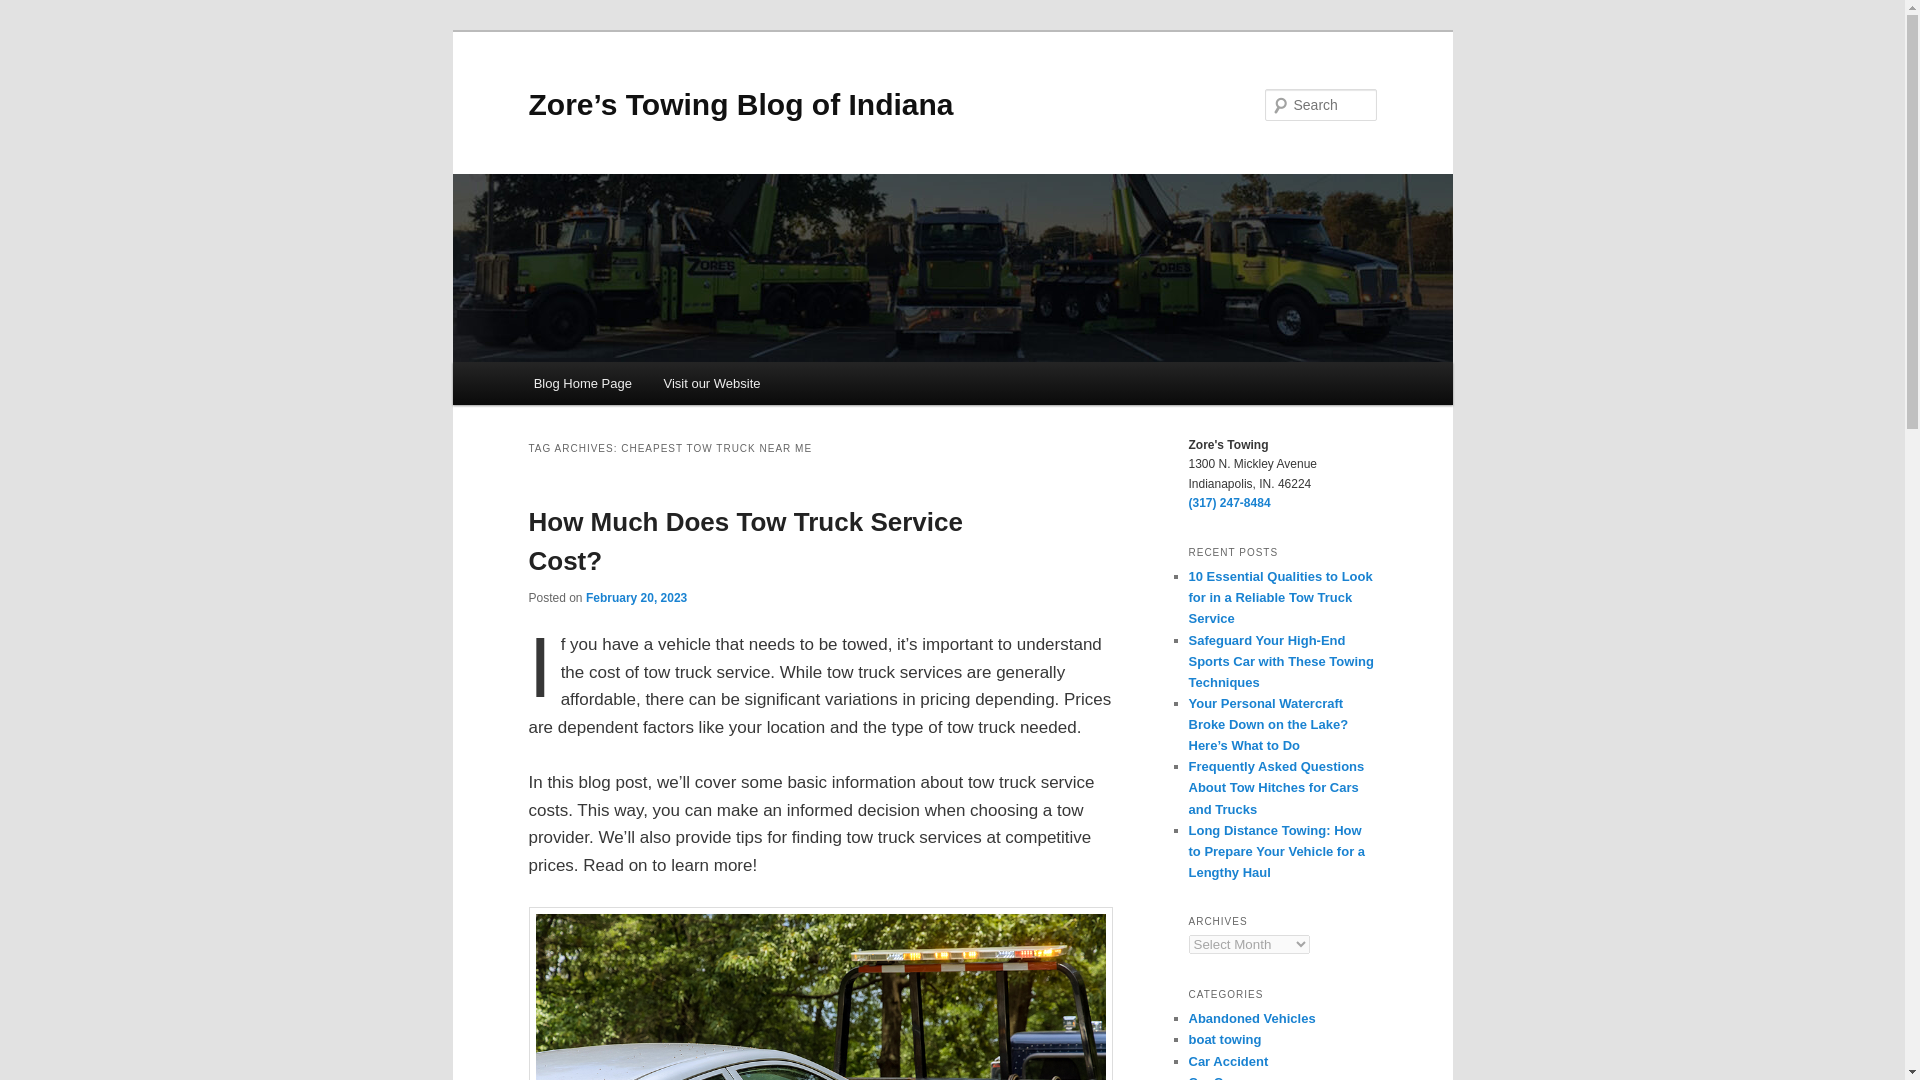  What do you see at coordinates (1252, 1018) in the screenshot?
I see `Abandoned Vehicles` at bounding box center [1252, 1018].